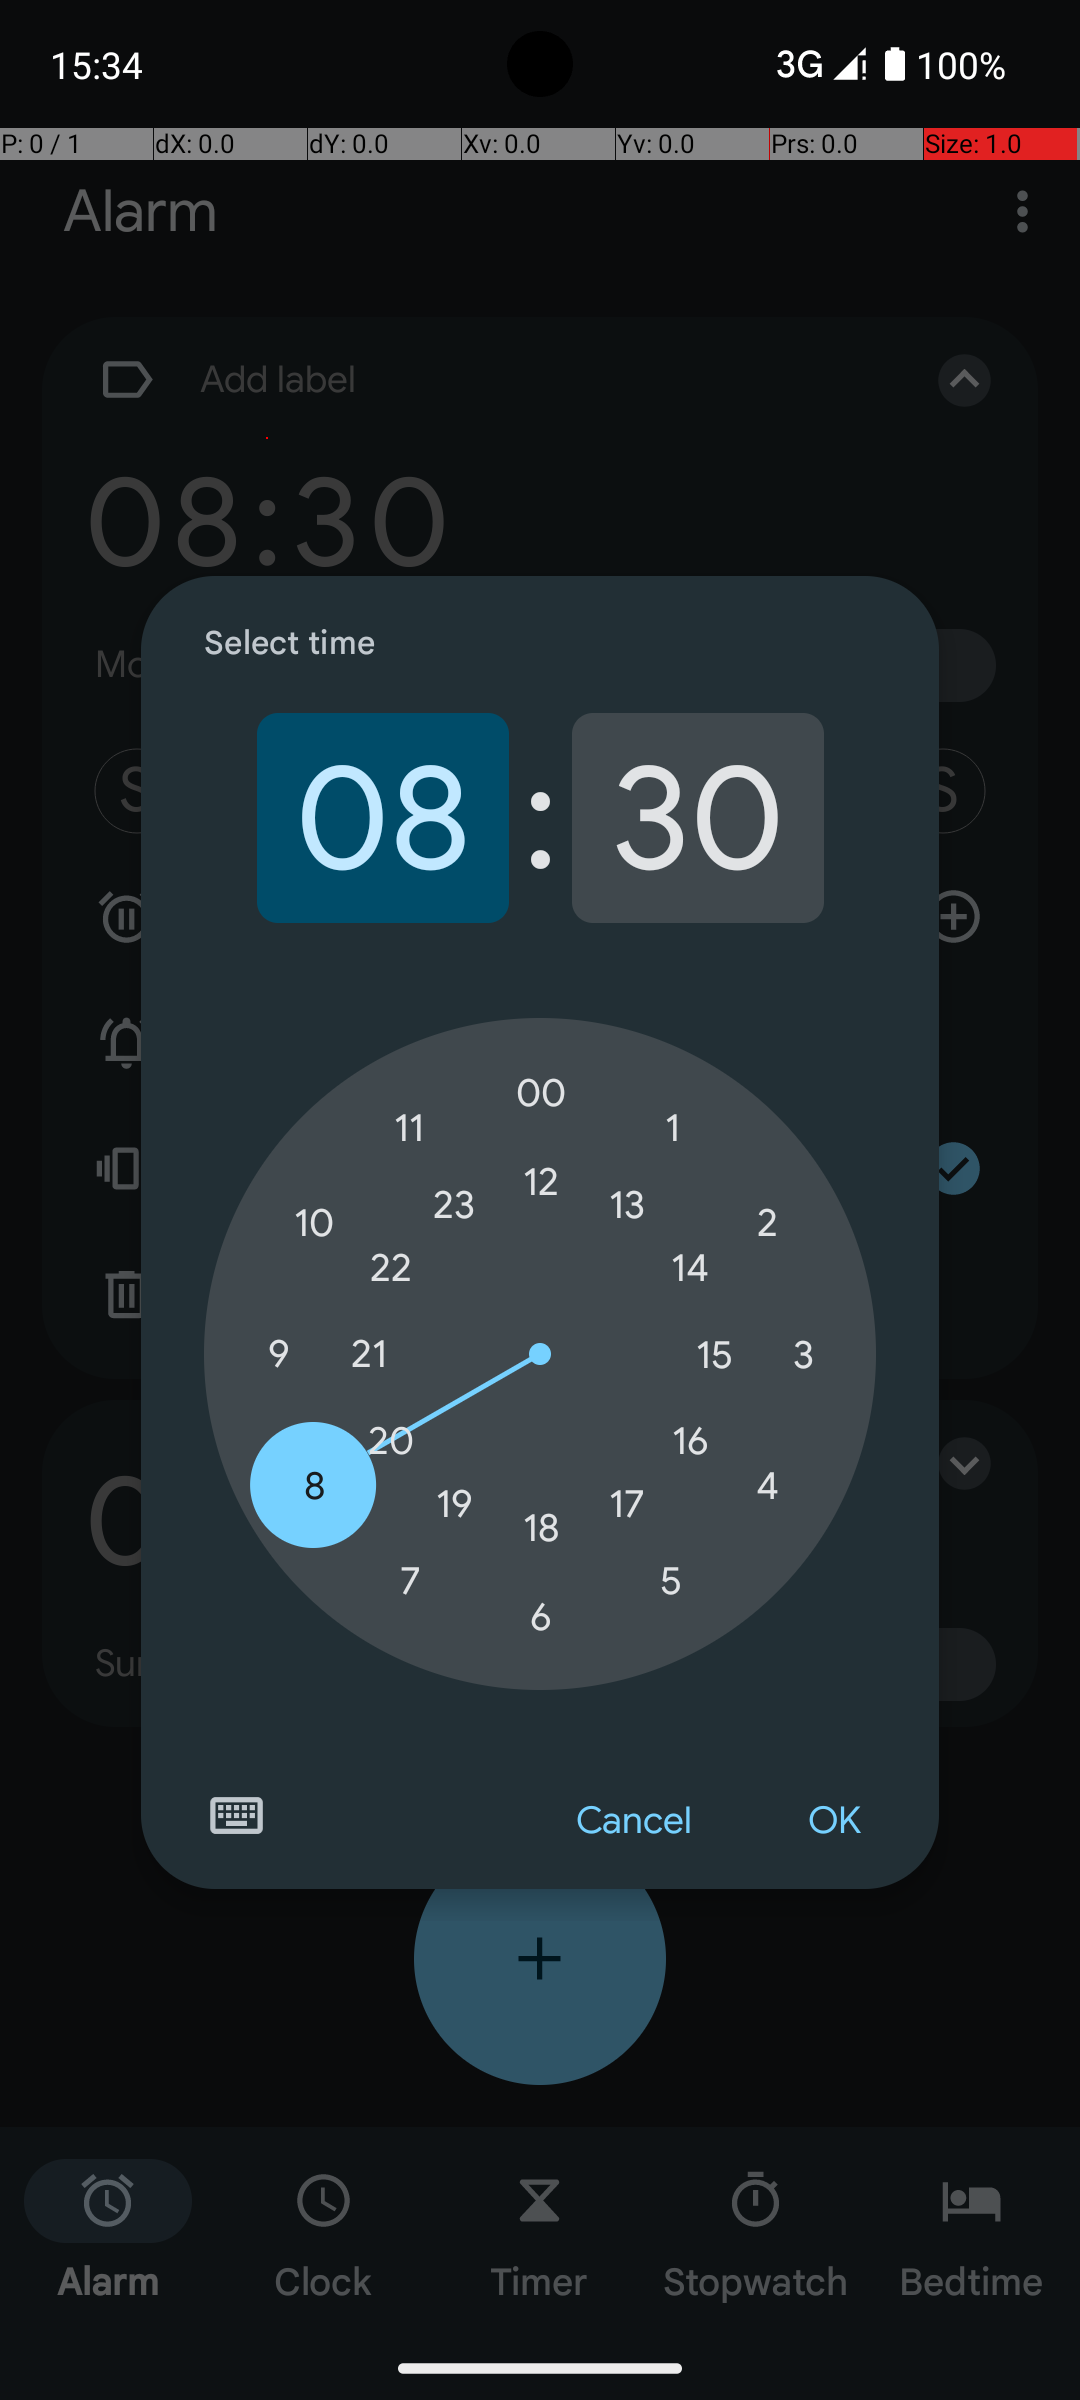 The height and width of the screenshot is (2400, 1080). What do you see at coordinates (834, 1821) in the screenshot?
I see `OK` at bounding box center [834, 1821].